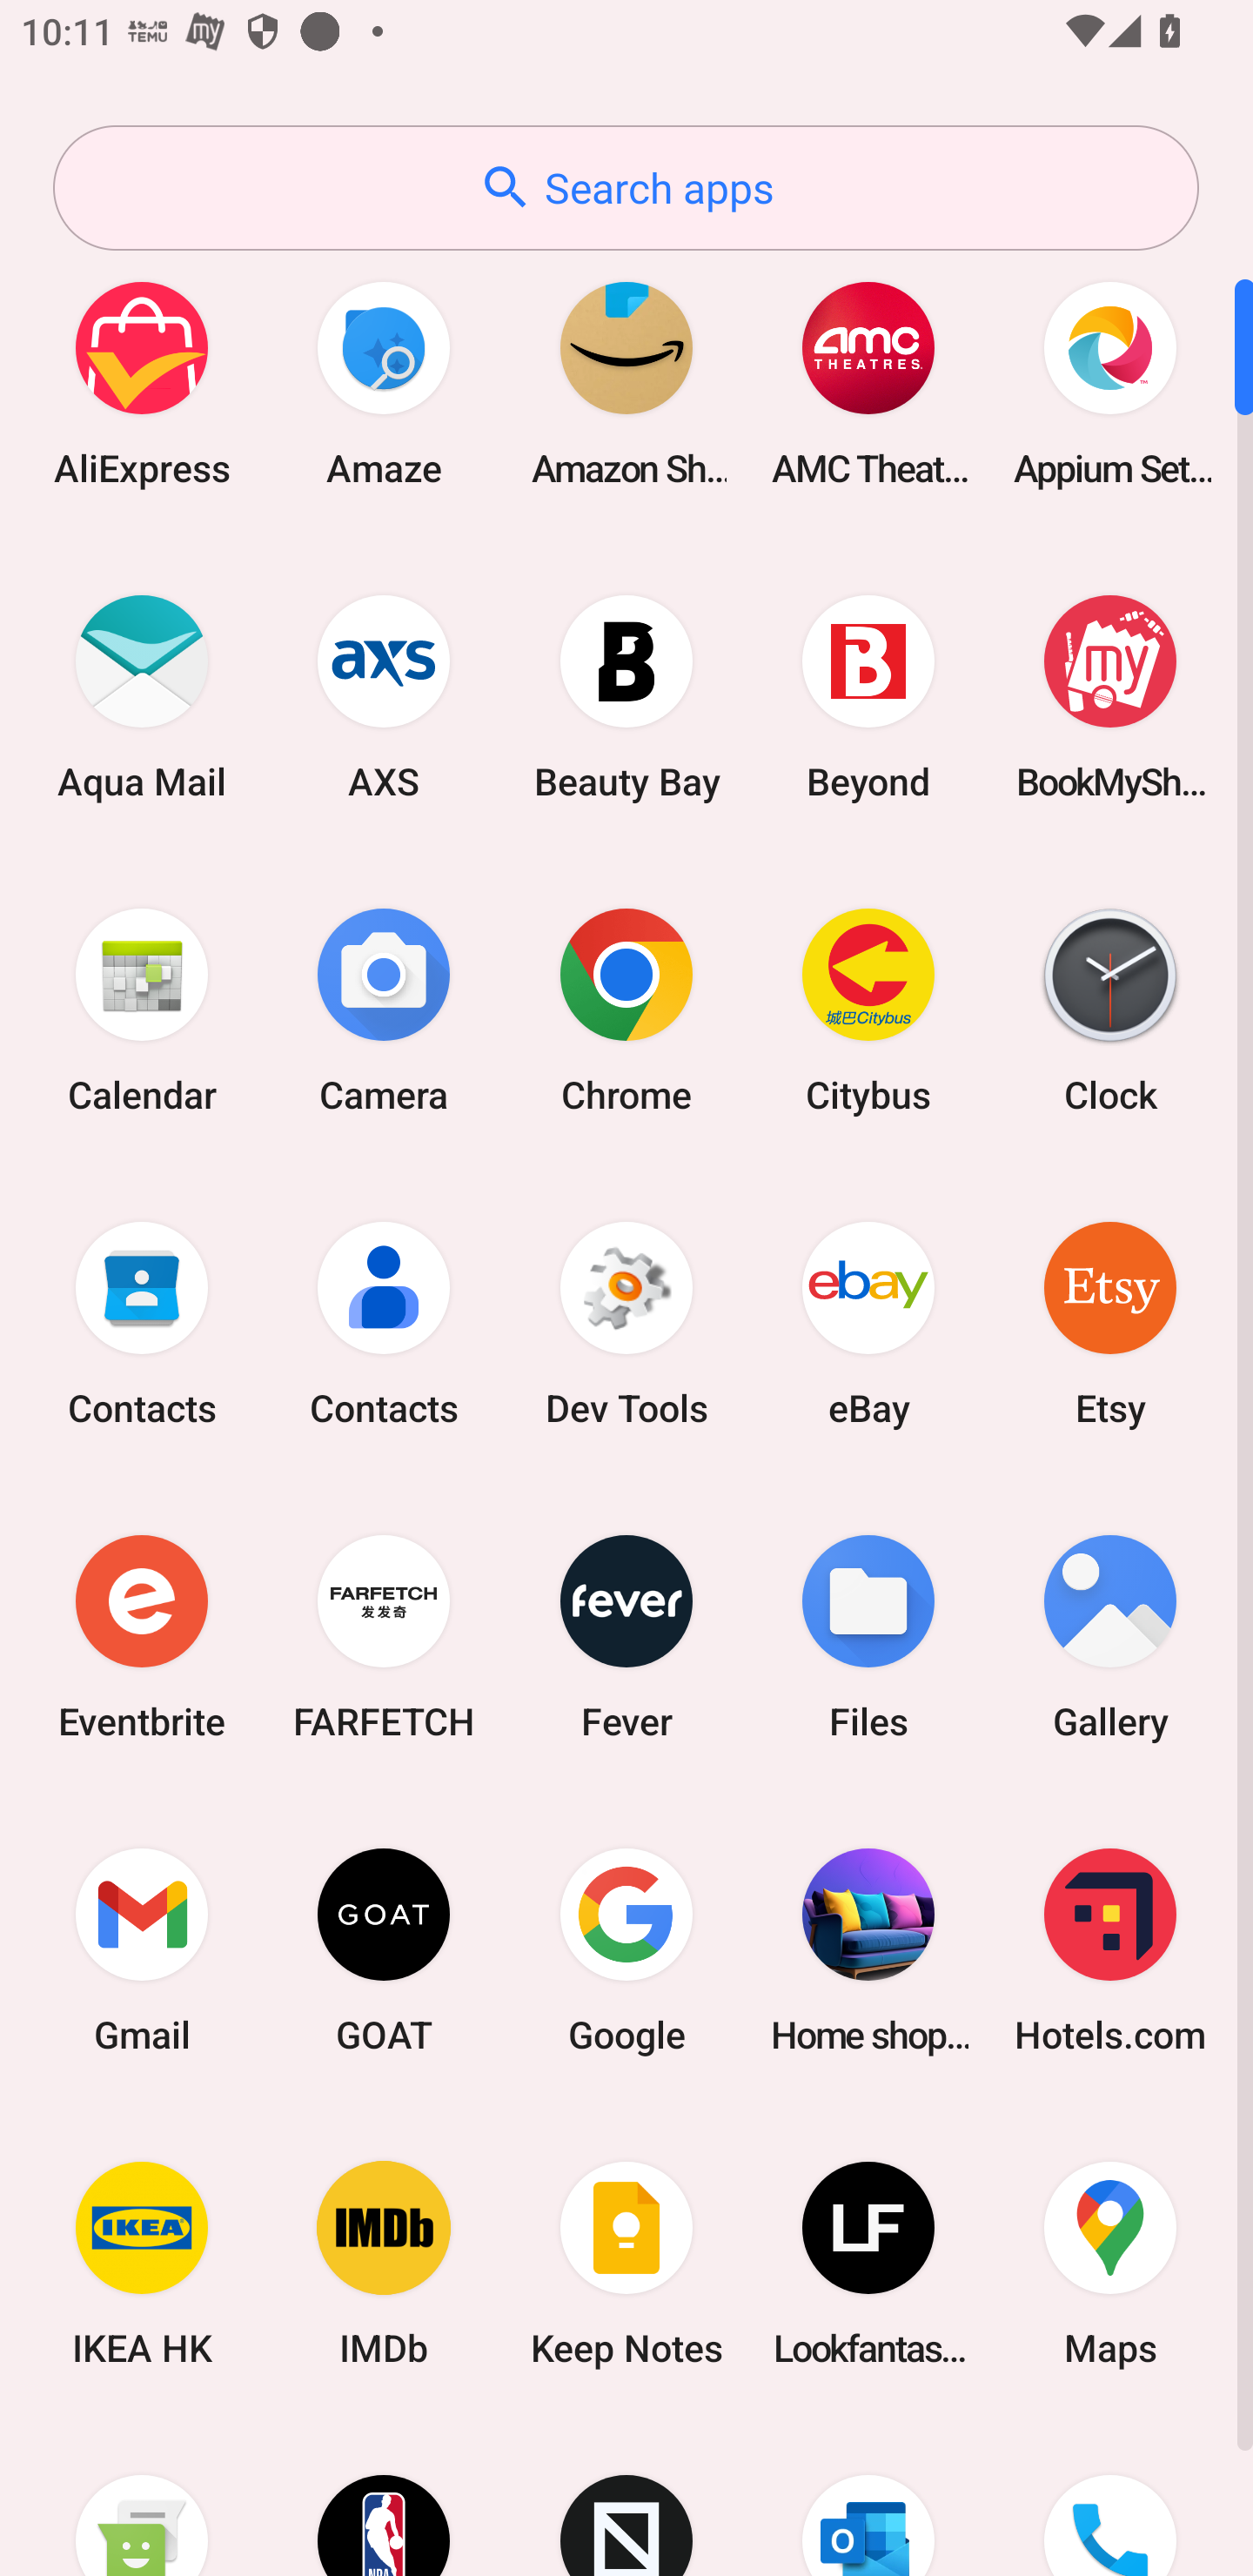 This screenshot has width=1253, height=2576. Describe the element at coordinates (384, 696) in the screenshot. I see `AXS` at that location.